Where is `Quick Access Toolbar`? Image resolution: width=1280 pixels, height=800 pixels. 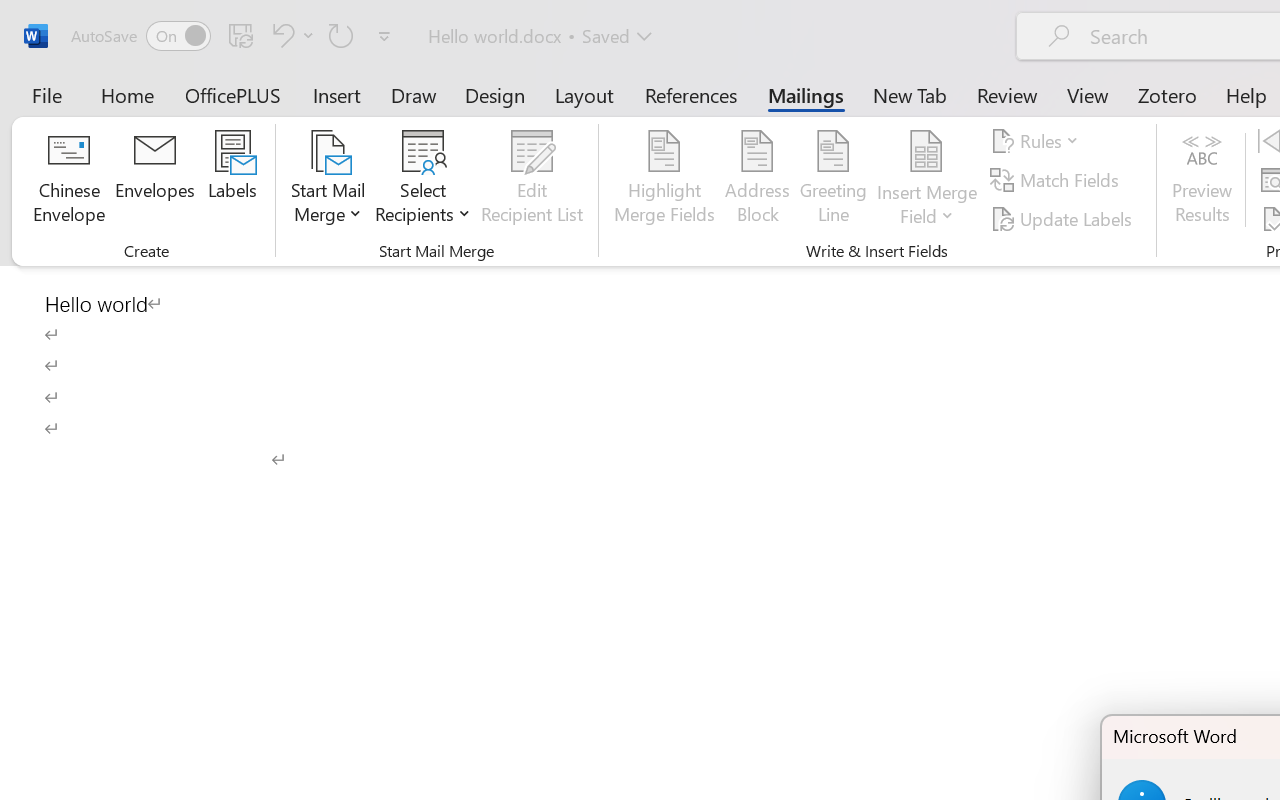 Quick Access Toolbar is located at coordinates (234, 36).